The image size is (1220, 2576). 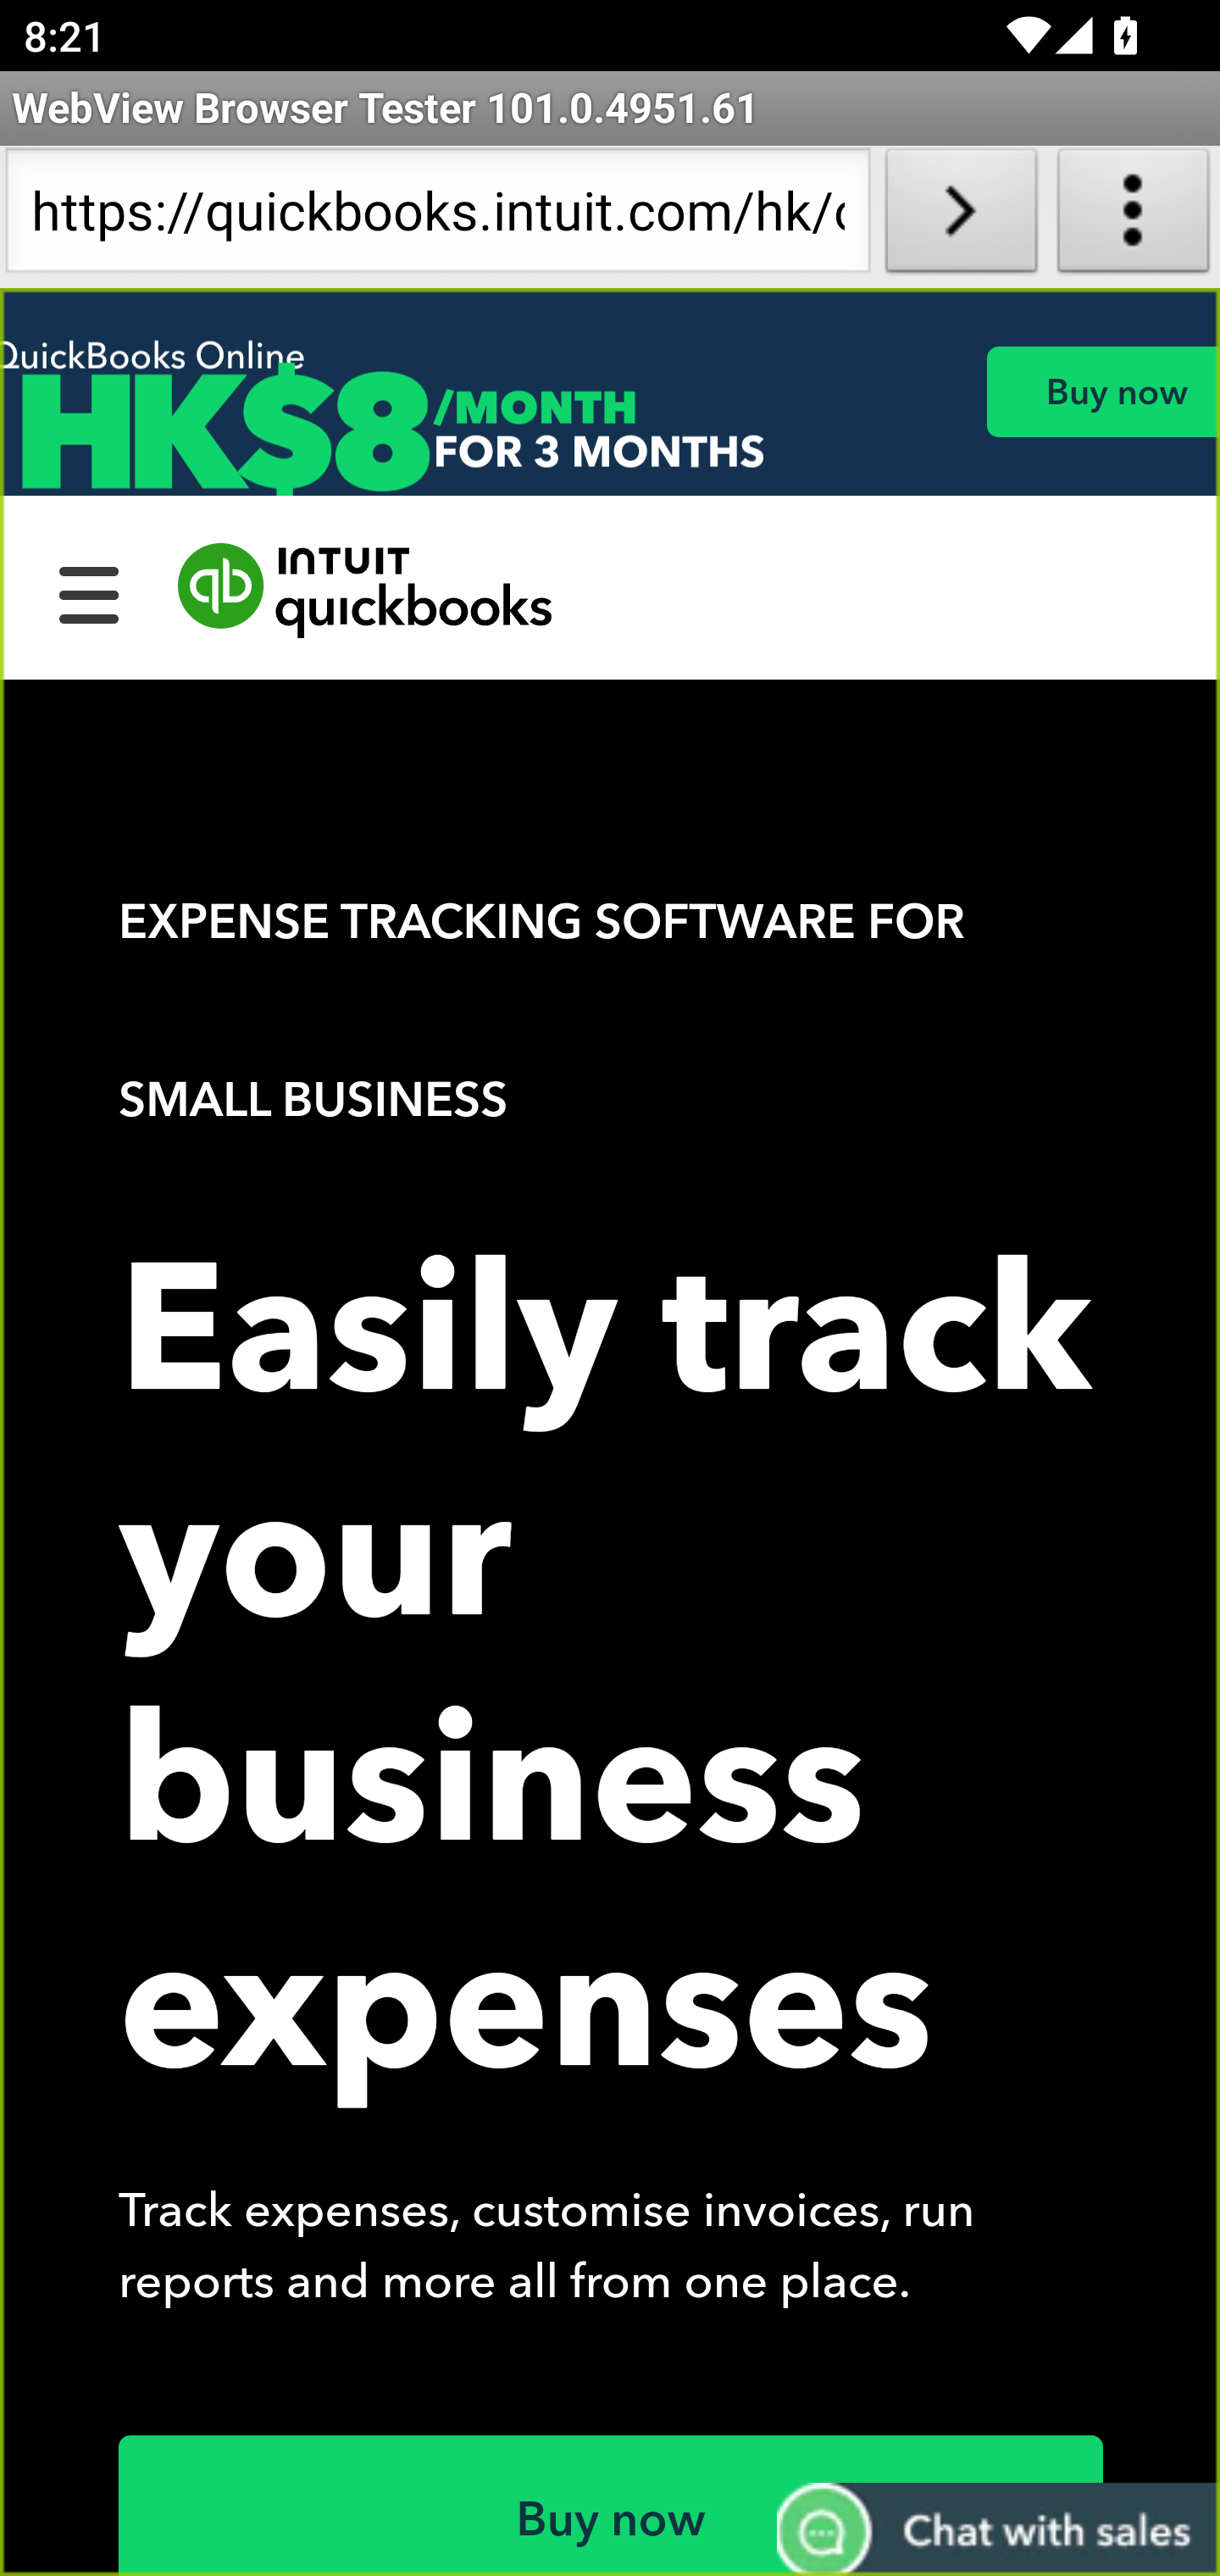 What do you see at coordinates (90, 591) in the screenshot?
I see `quickbooks-mobile-burger` at bounding box center [90, 591].